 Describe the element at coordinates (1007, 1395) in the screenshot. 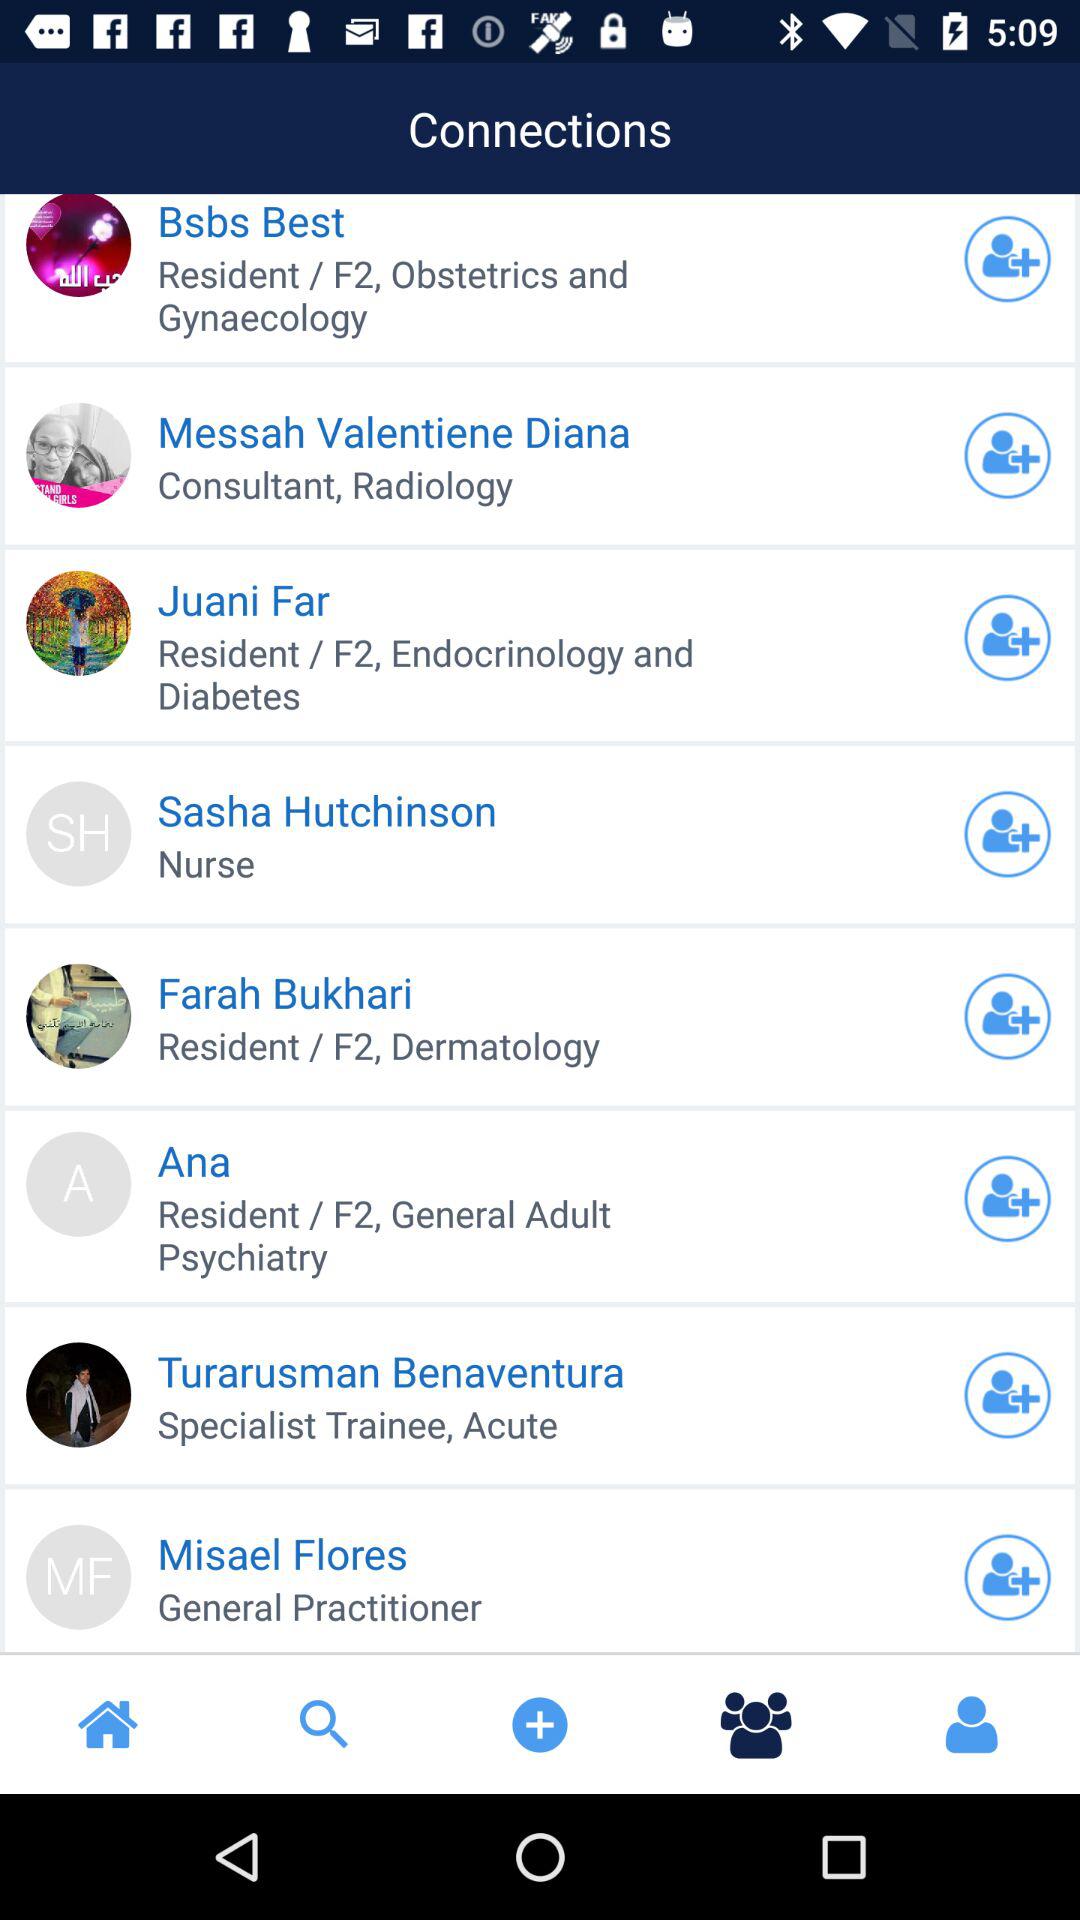

I see `add tuarusman benaventura` at that location.